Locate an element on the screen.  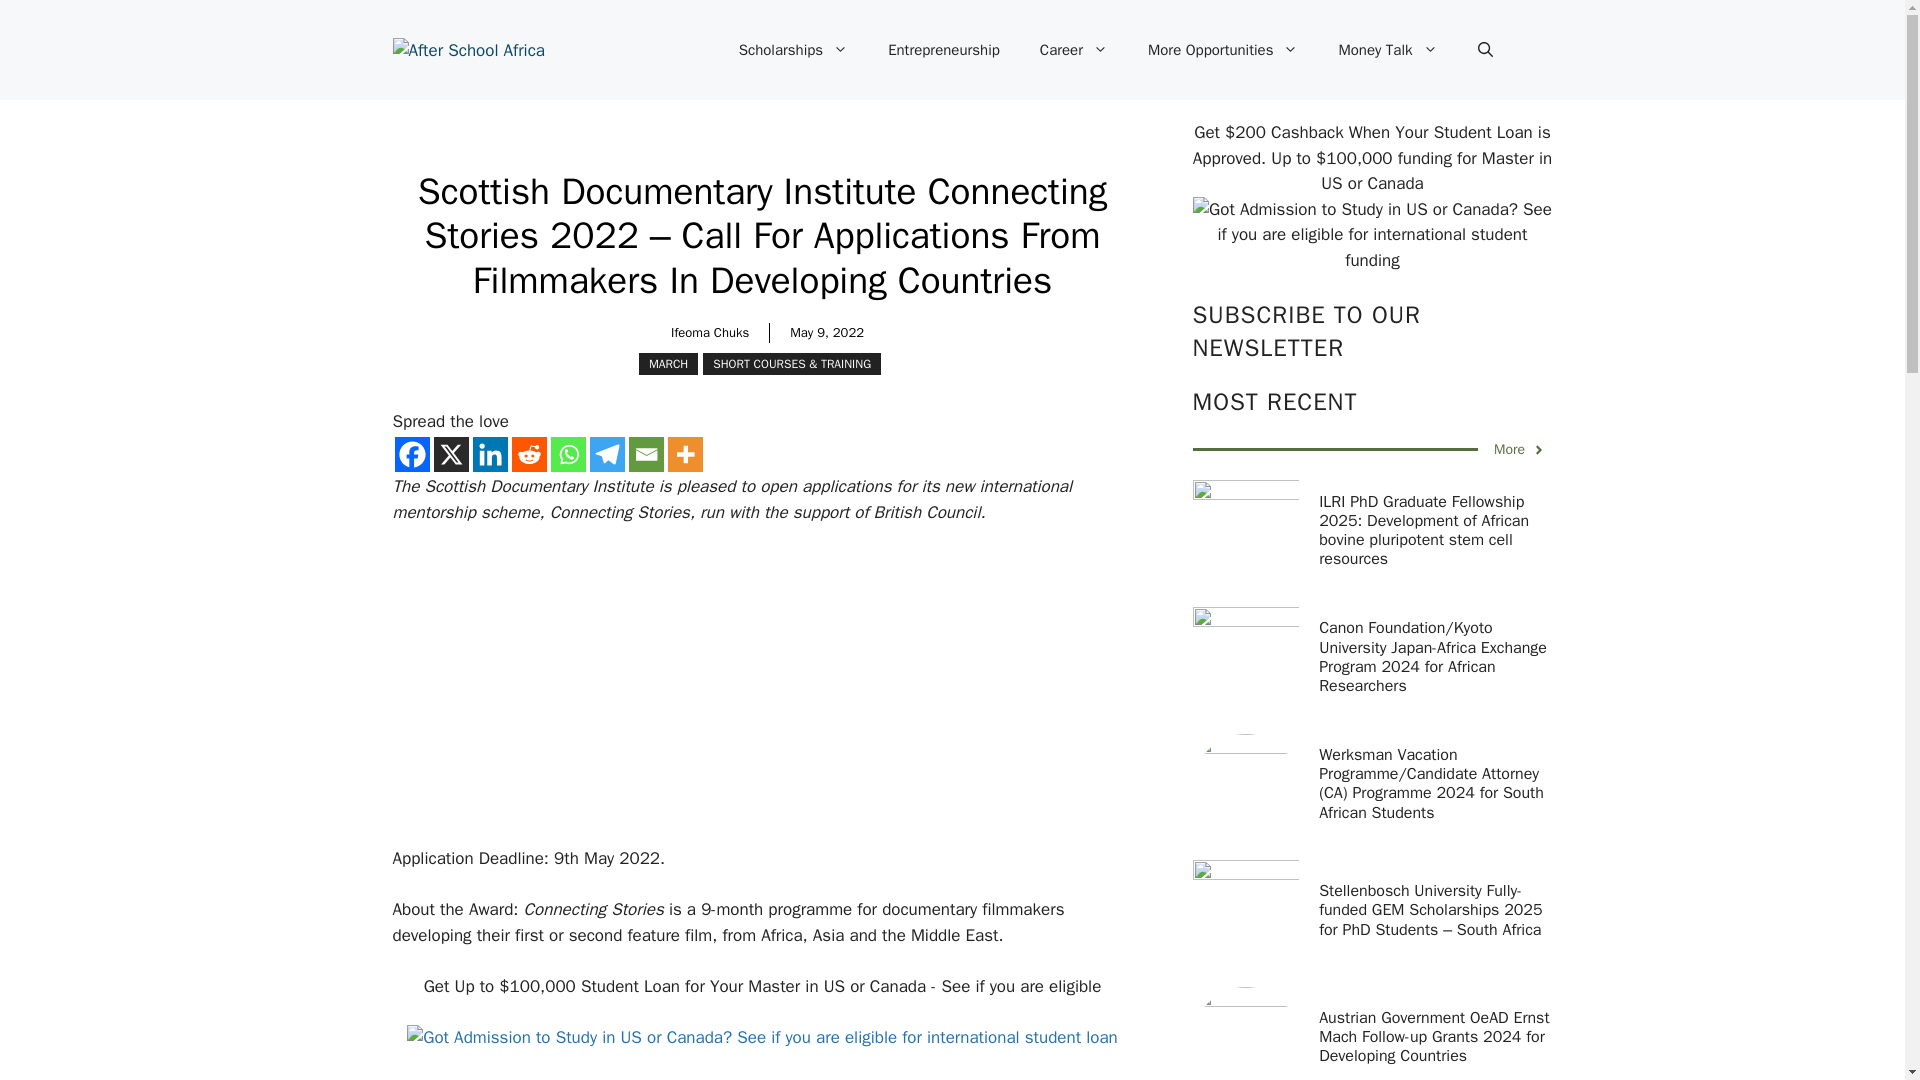
Facebook is located at coordinates (410, 454).